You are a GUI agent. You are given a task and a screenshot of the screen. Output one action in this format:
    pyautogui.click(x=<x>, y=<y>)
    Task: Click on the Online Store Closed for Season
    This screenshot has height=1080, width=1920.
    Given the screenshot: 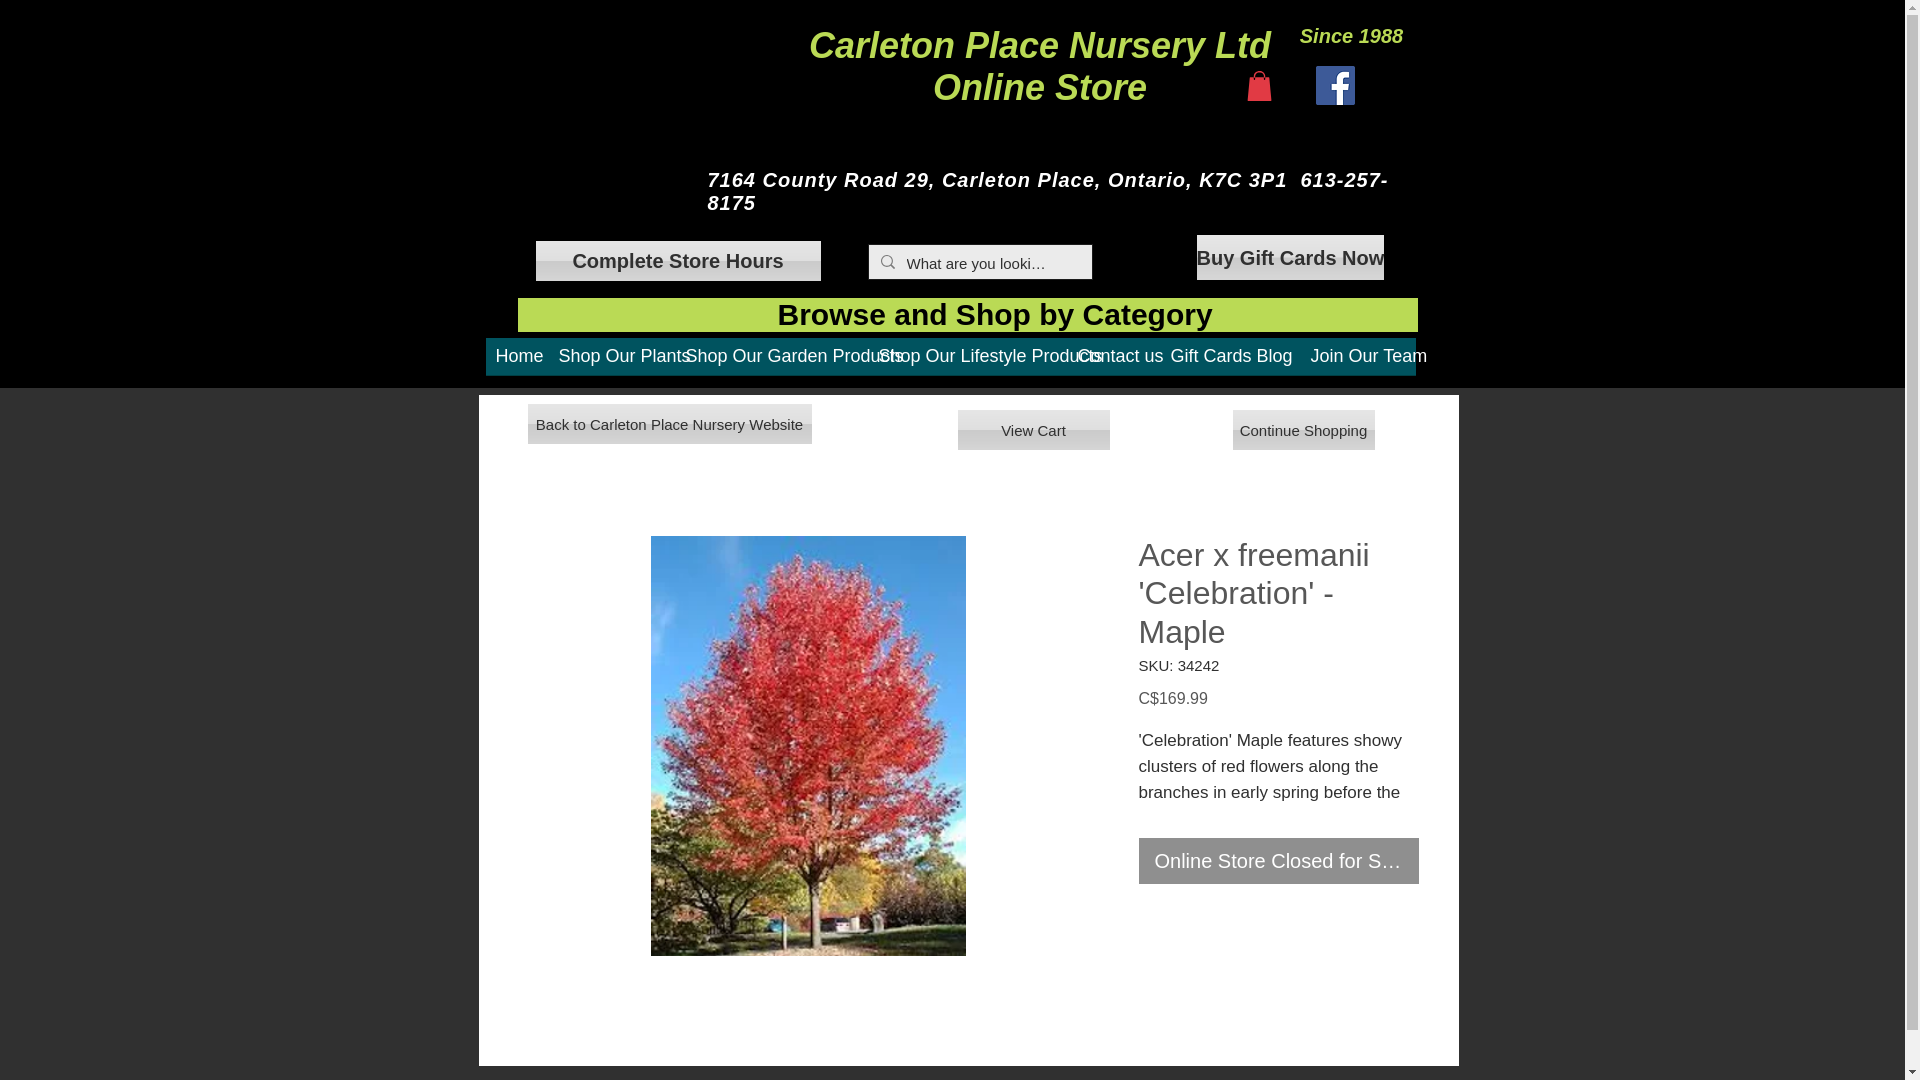 What is the action you would take?
    pyautogui.click(x=772, y=362)
    